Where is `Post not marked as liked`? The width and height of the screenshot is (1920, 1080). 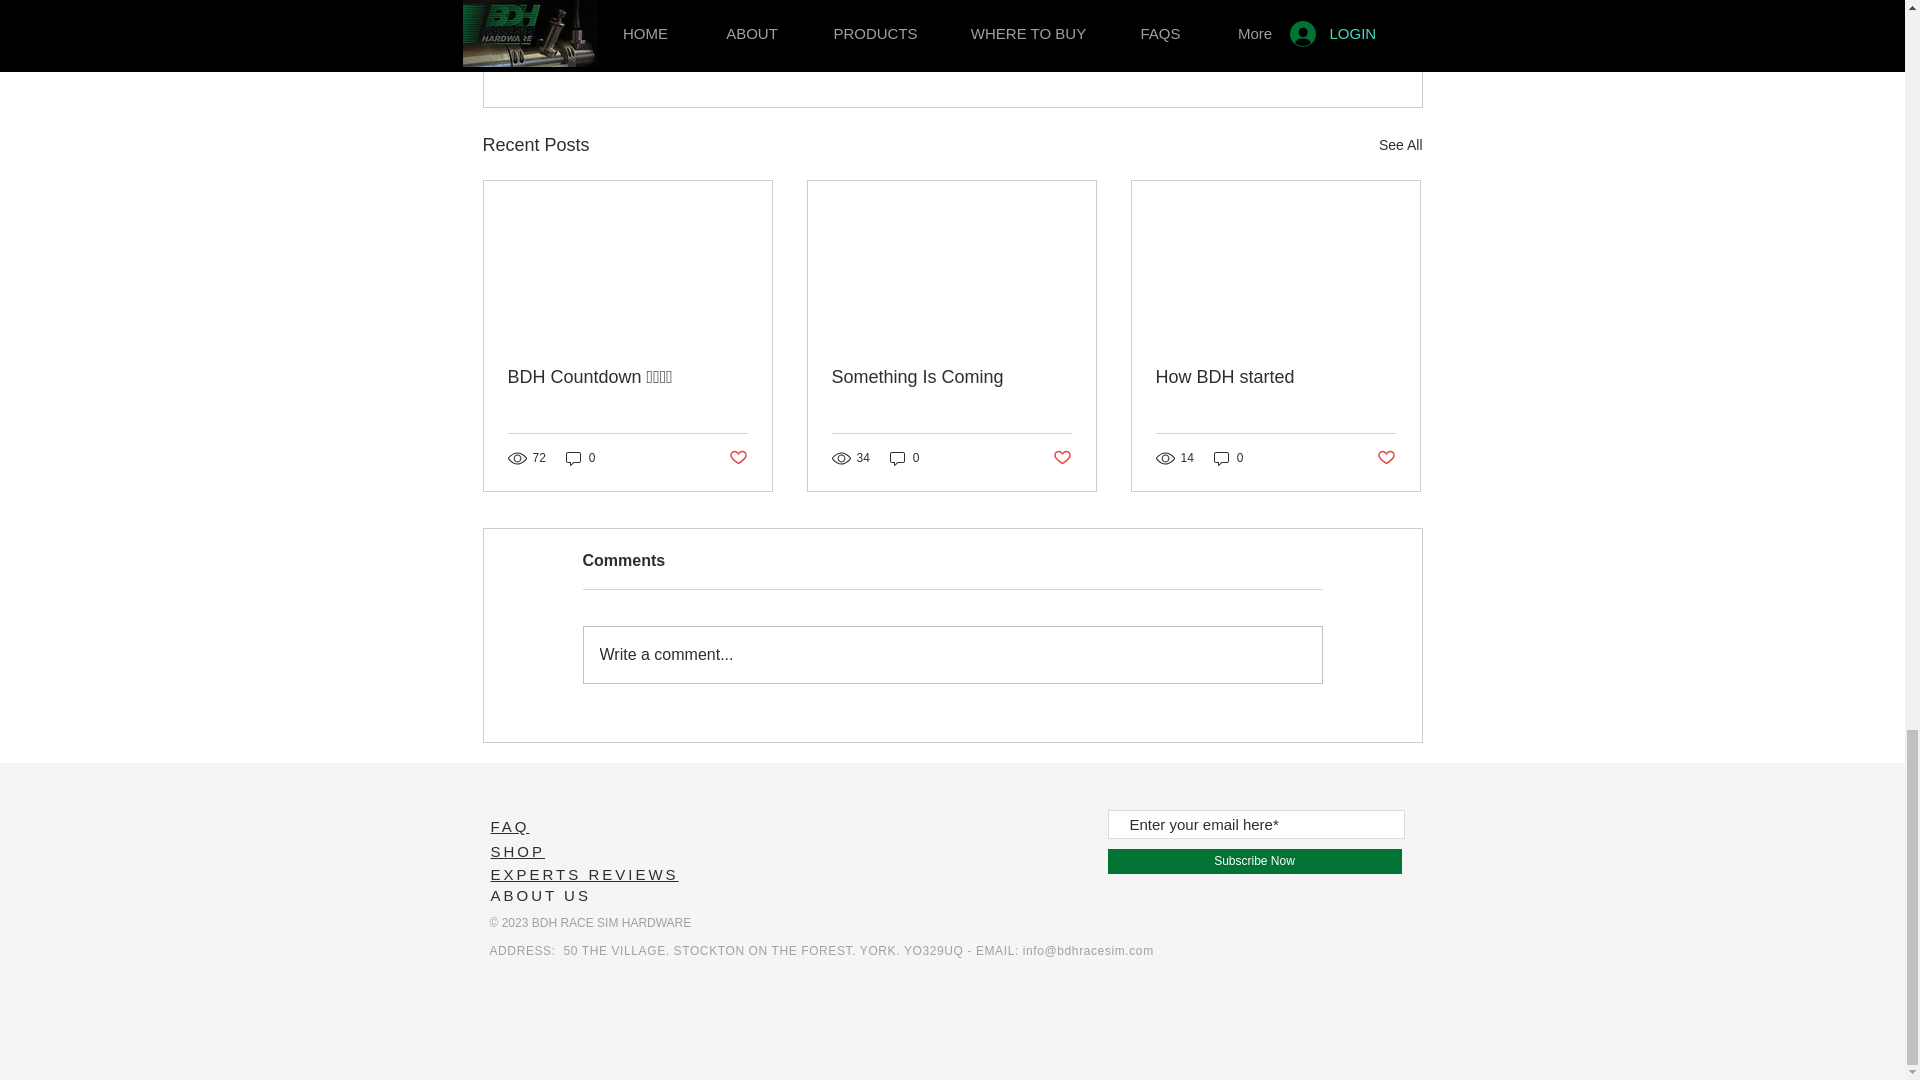 Post not marked as liked is located at coordinates (580, 458).